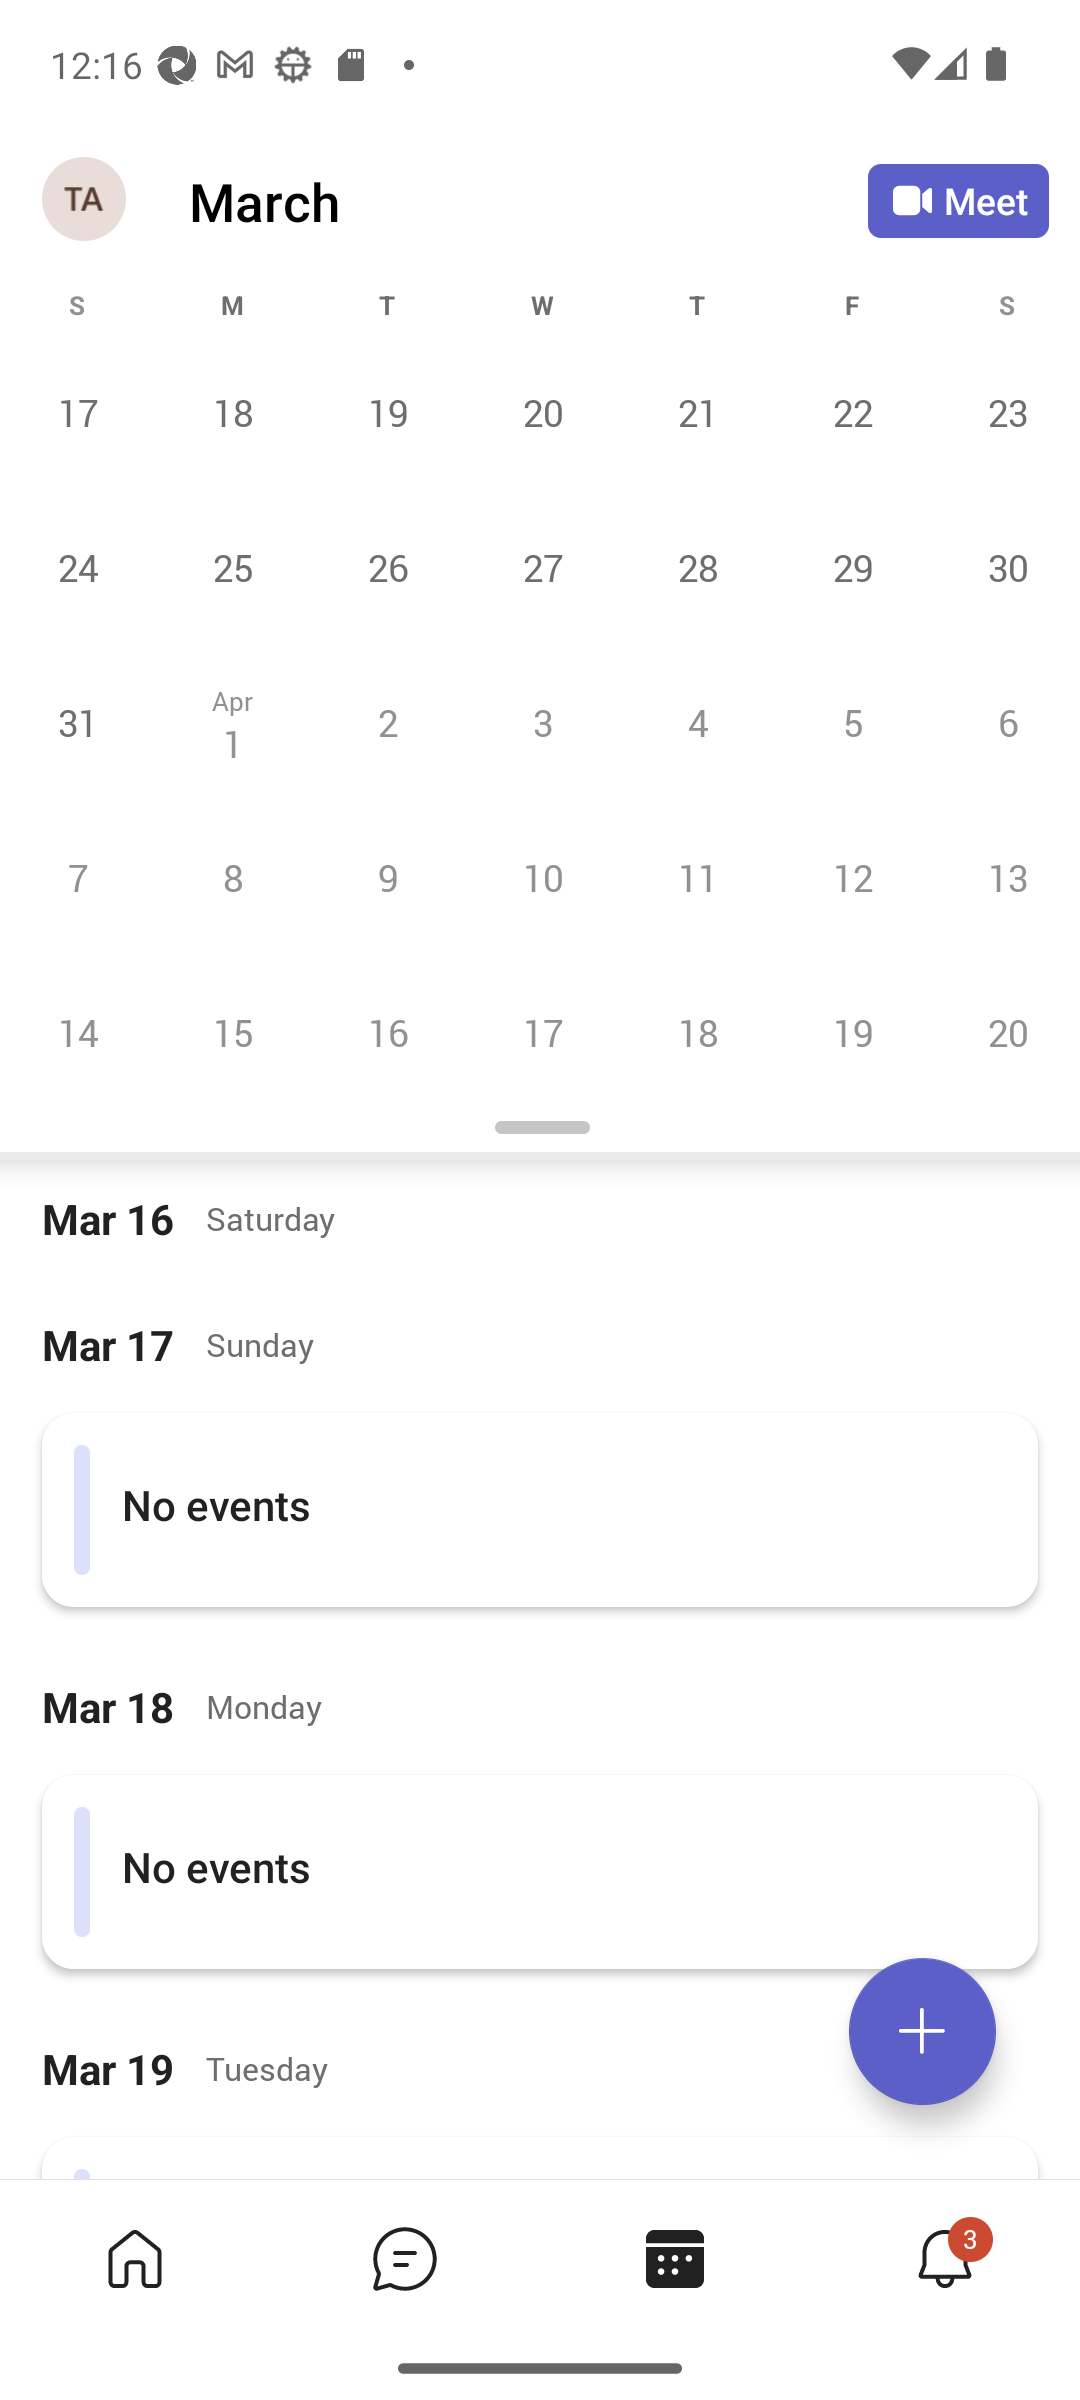 Image resolution: width=1080 pixels, height=2400 pixels. I want to click on Thursday, April 4 4, so click(697, 722).